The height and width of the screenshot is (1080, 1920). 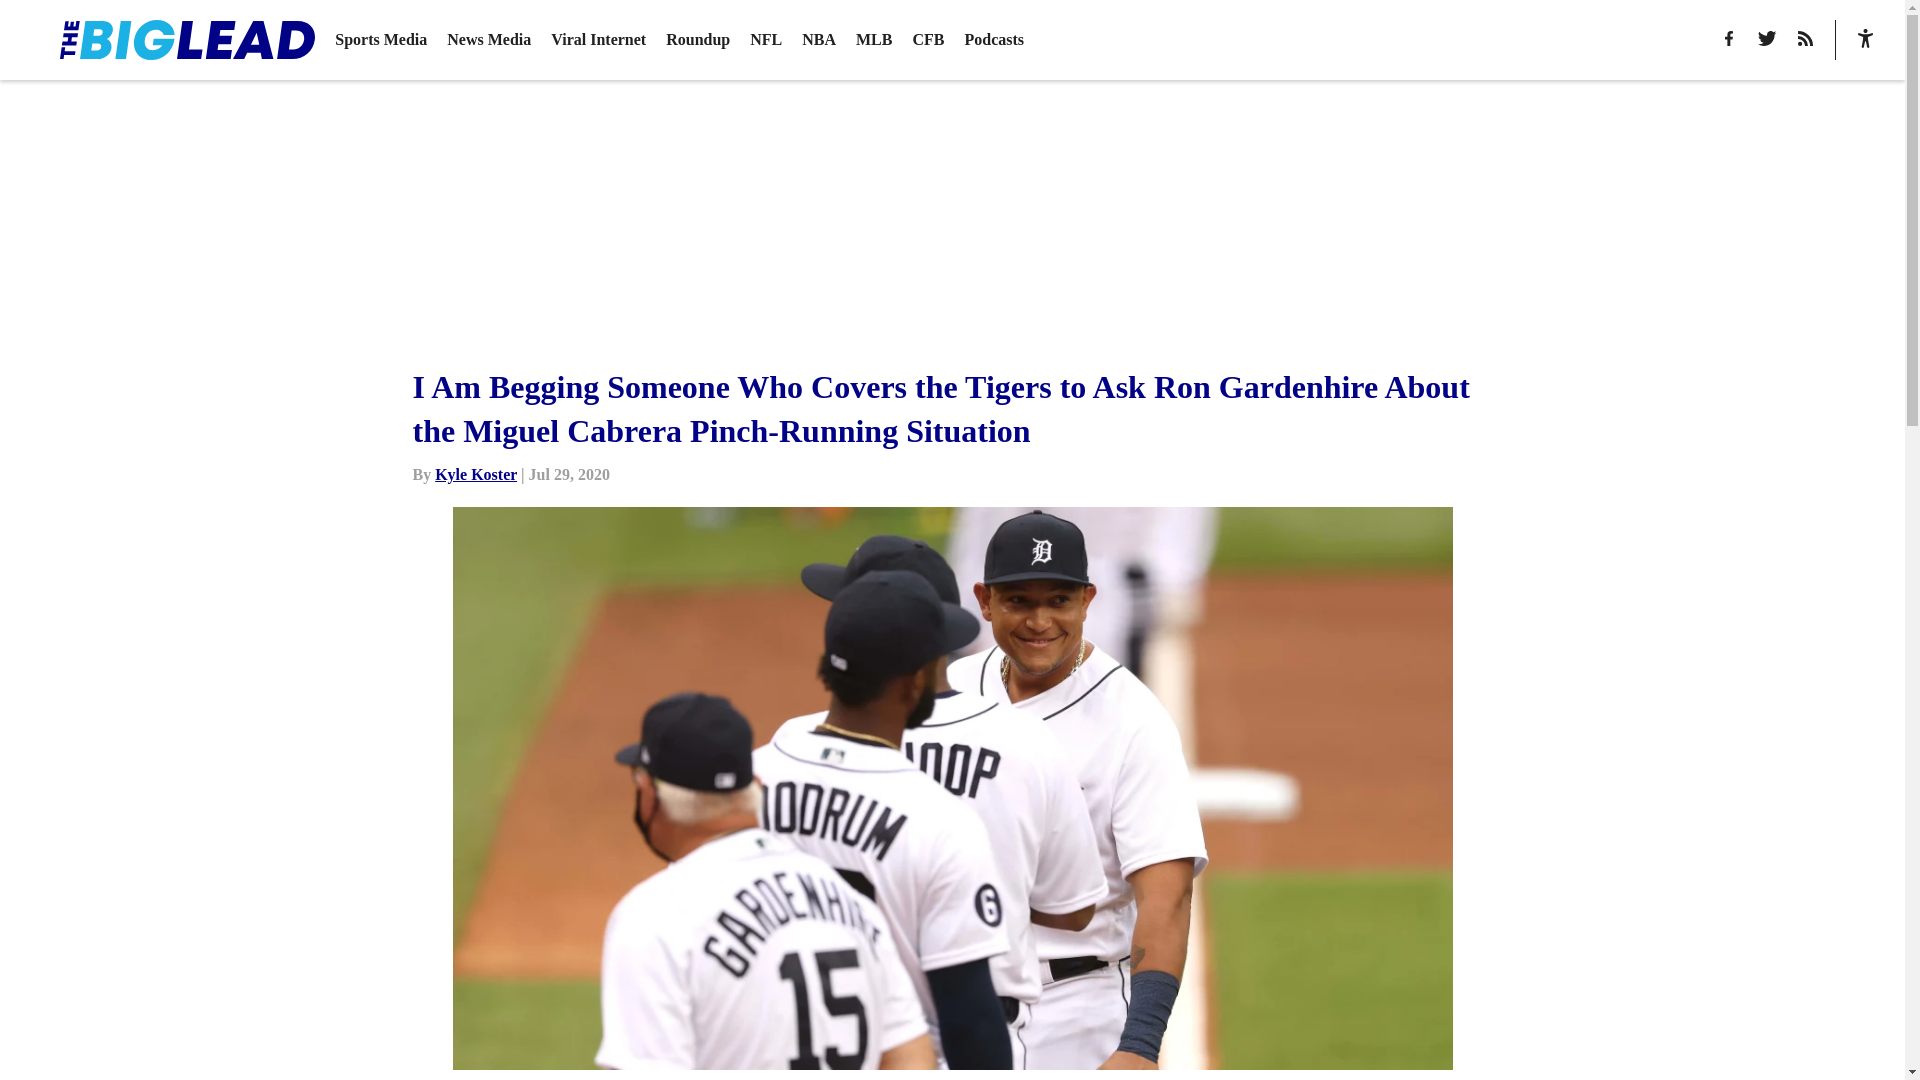 I want to click on News Media, so click(x=489, y=40).